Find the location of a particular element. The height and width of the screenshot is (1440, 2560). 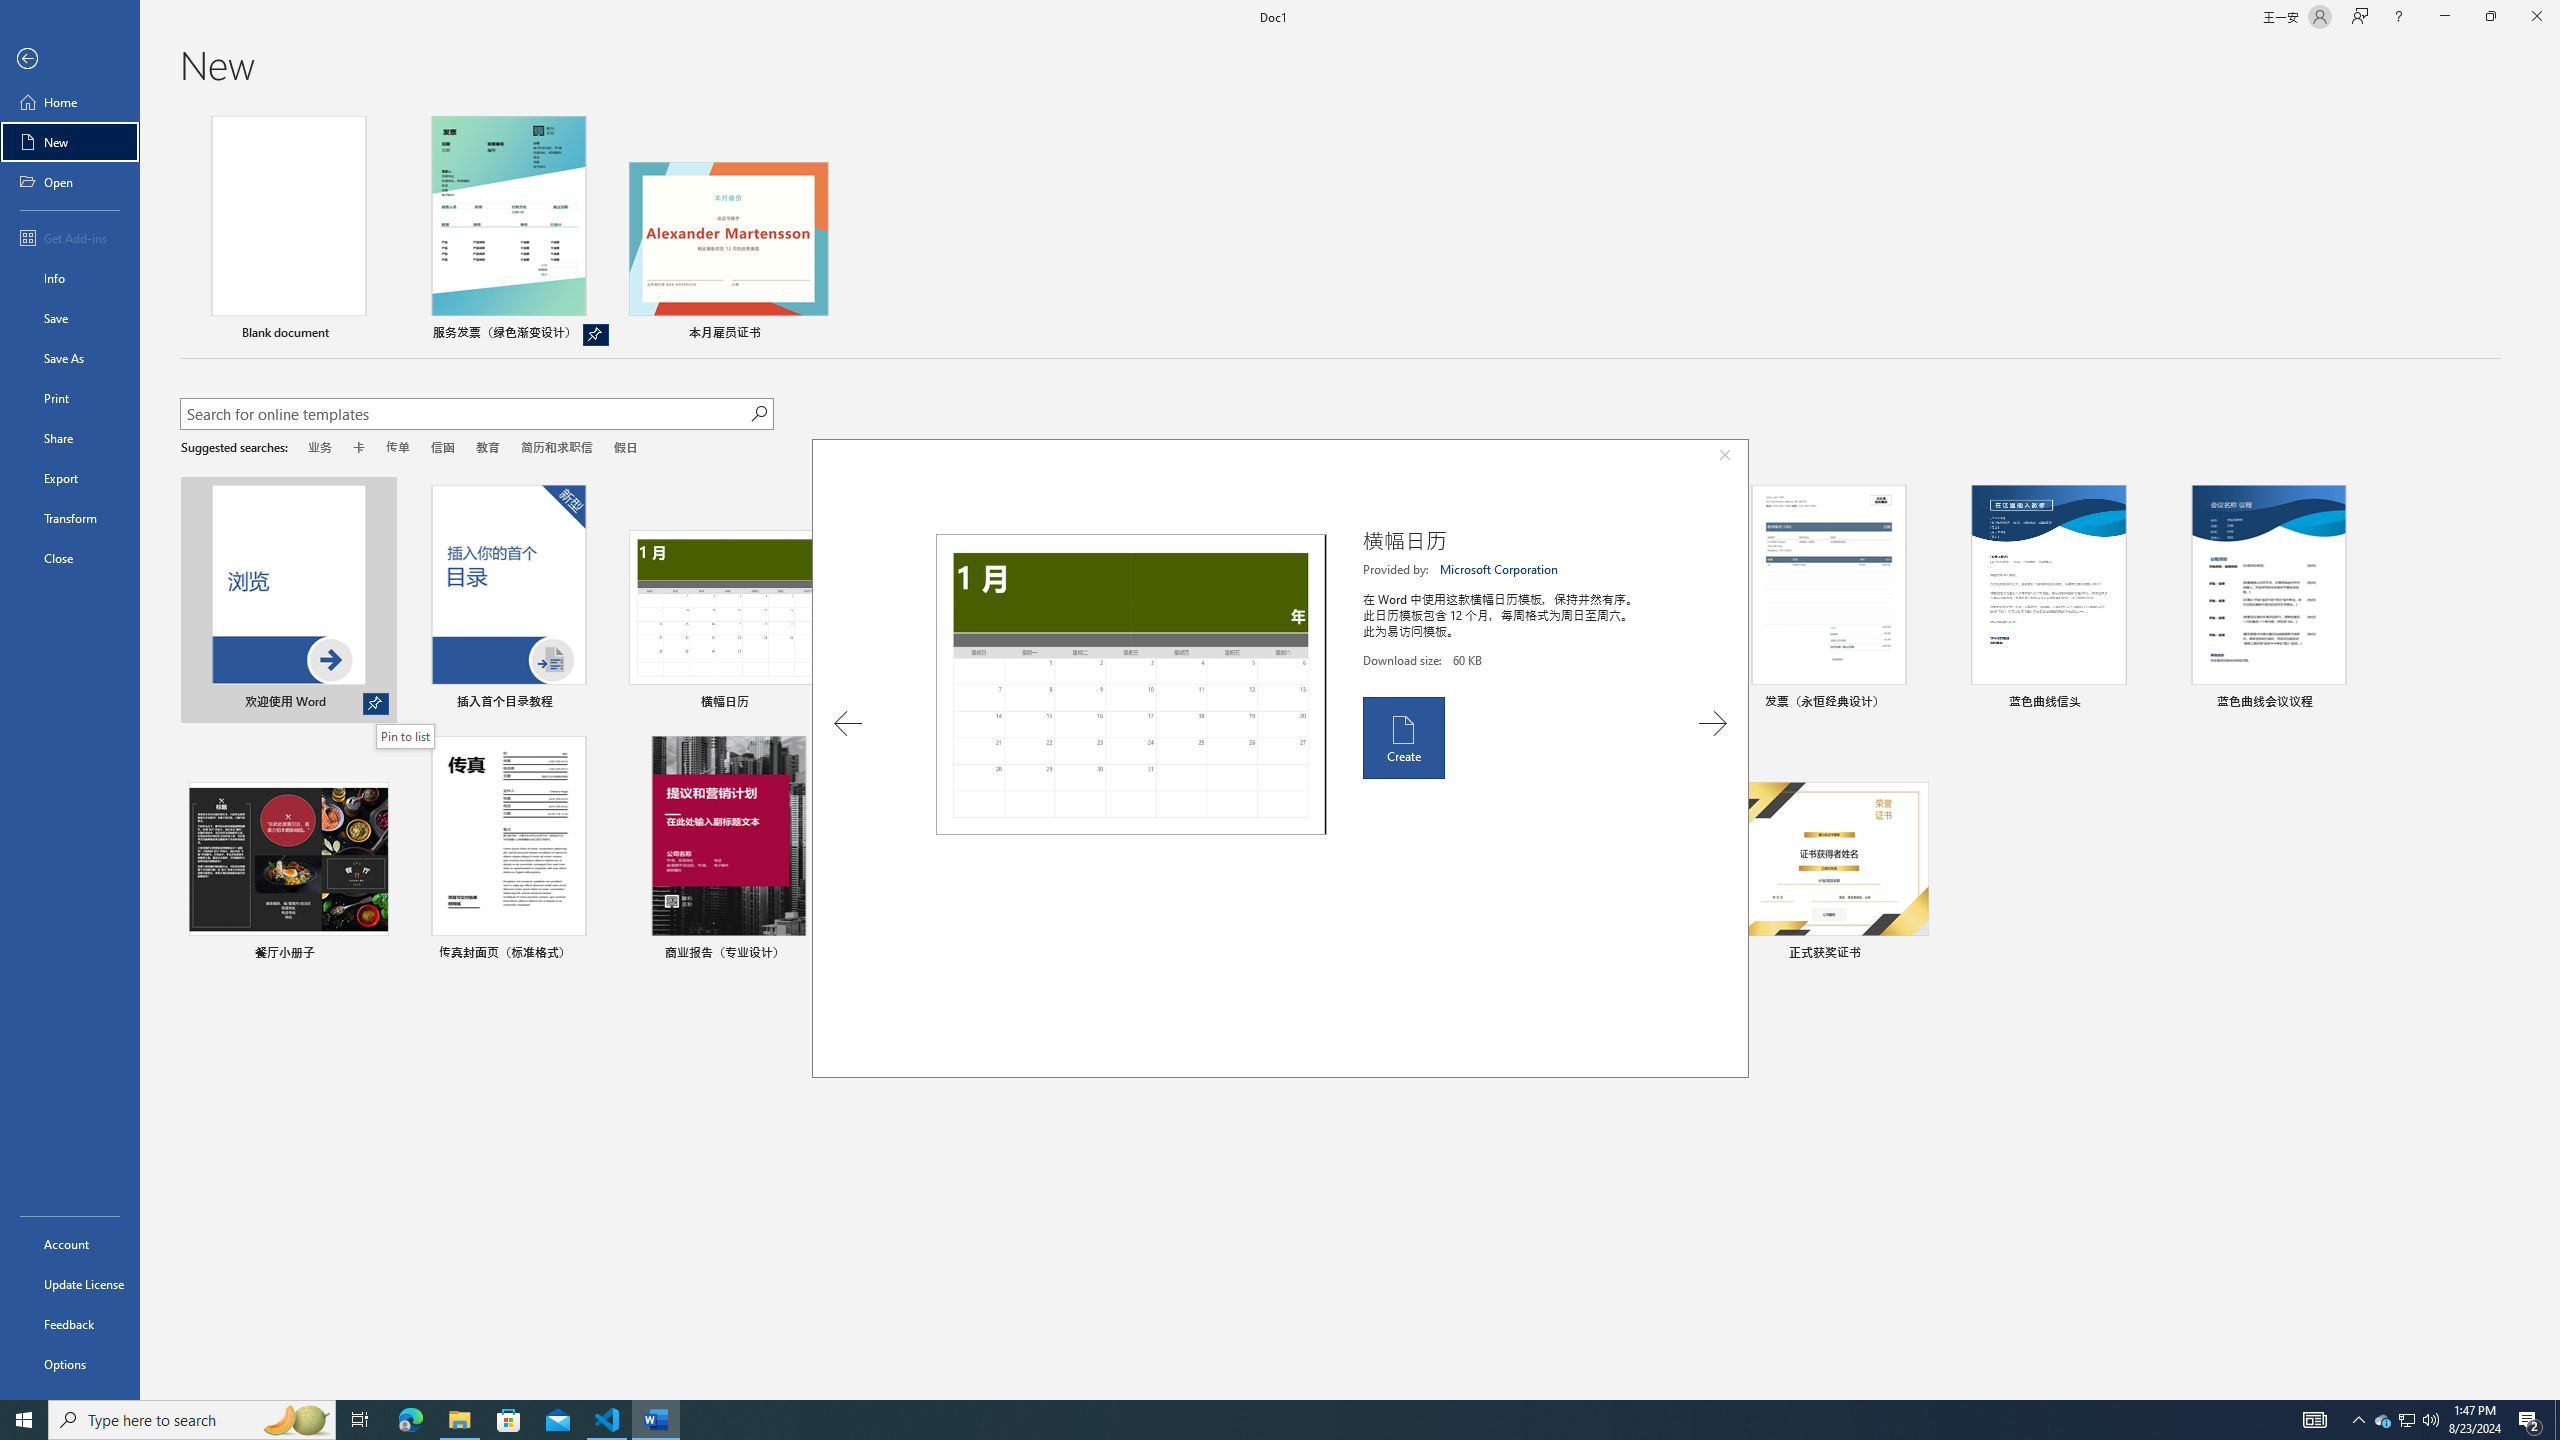

Preview is located at coordinates (1131, 684).